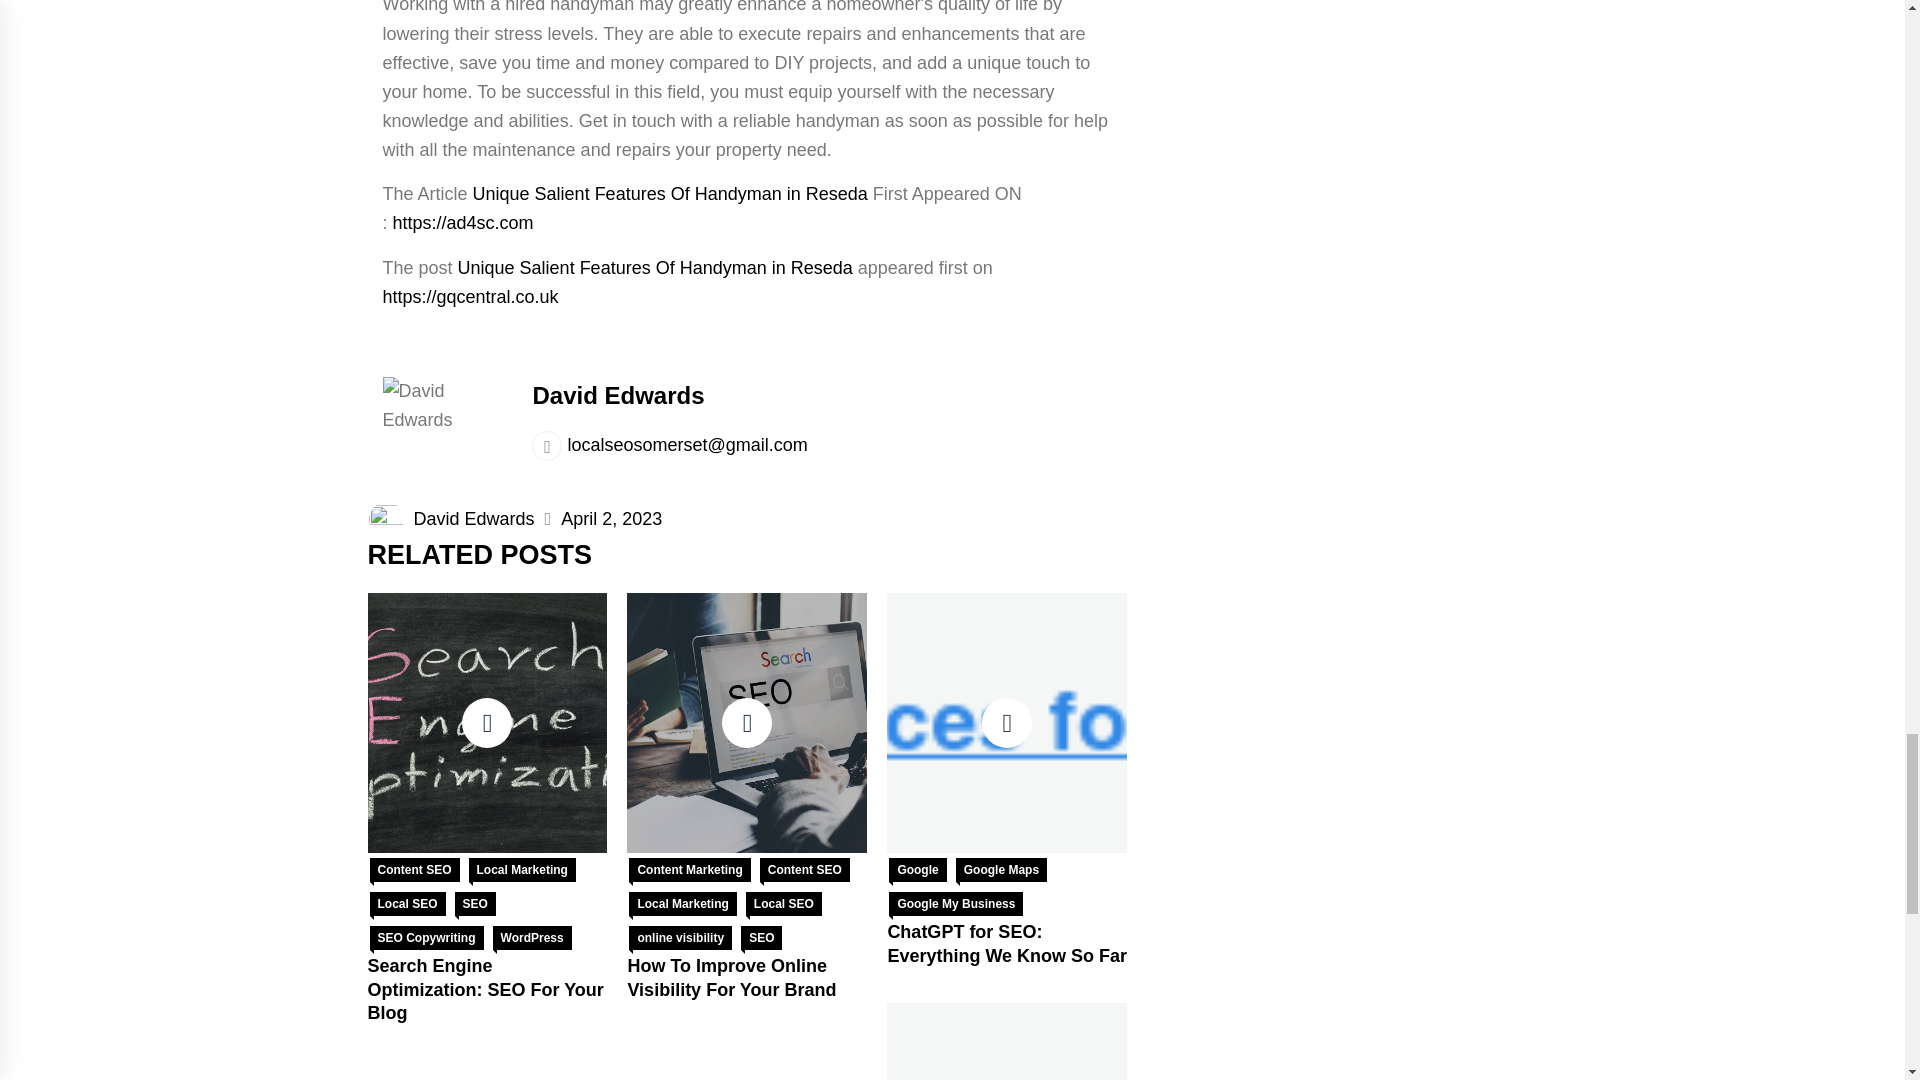 The height and width of the screenshot is (1080, 1920). Describe the element at coordinates (408, 904) in the screenshot. I see `Local SEO` at that location.